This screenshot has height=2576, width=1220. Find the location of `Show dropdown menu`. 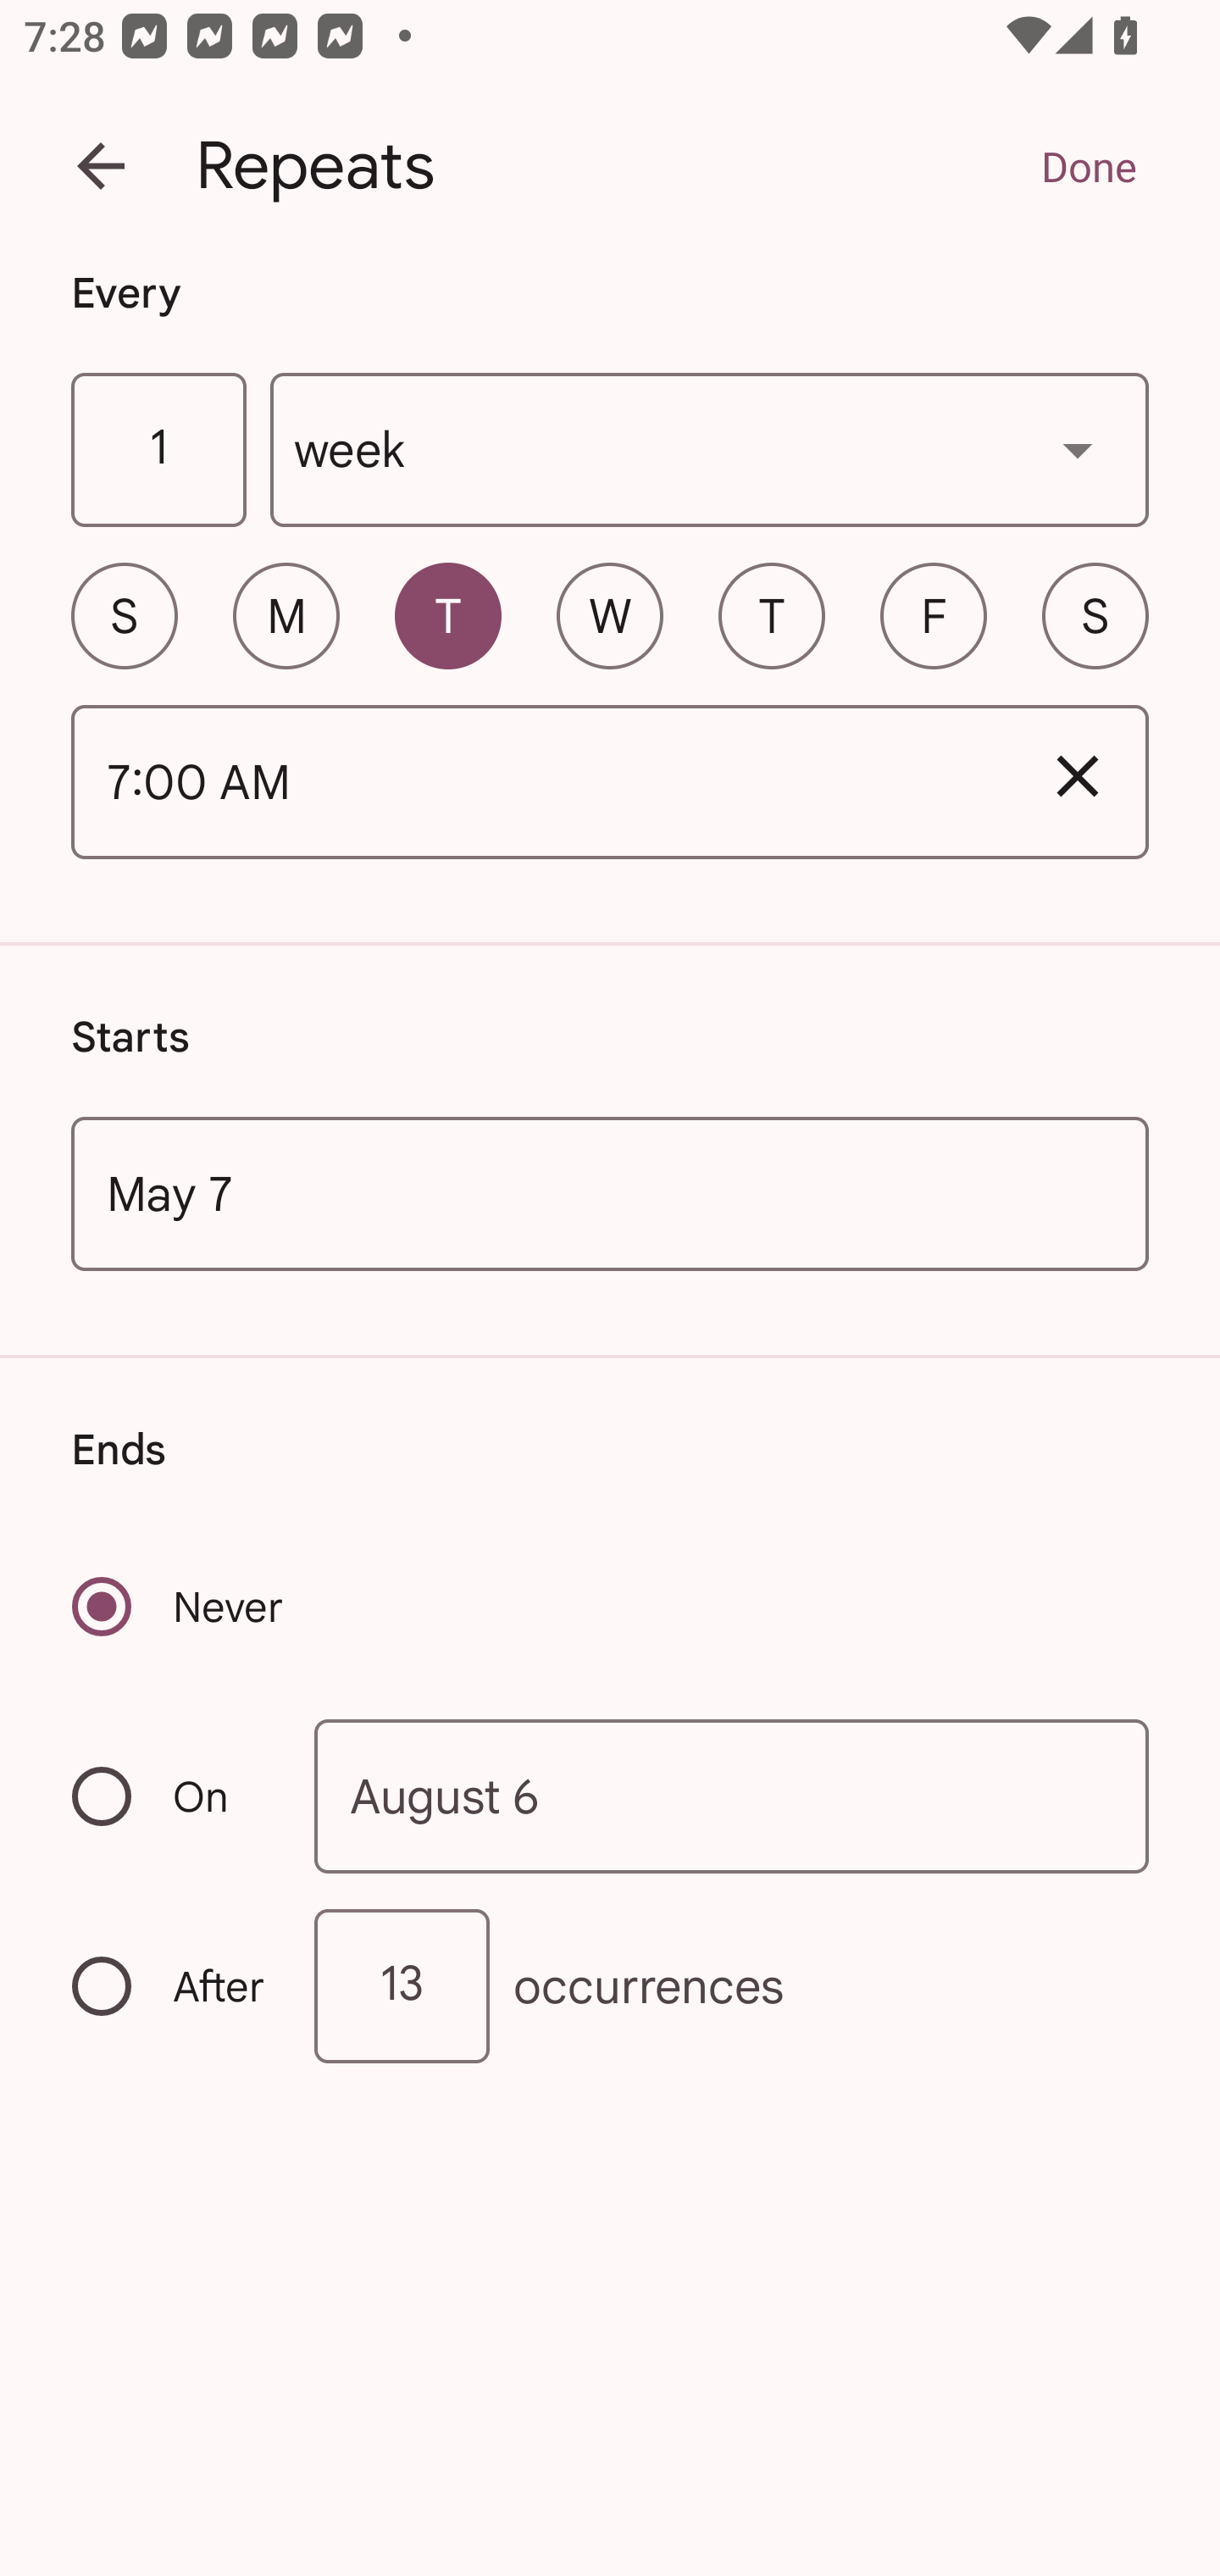

Show dropdown menu is located at coordinates (1078, 449).